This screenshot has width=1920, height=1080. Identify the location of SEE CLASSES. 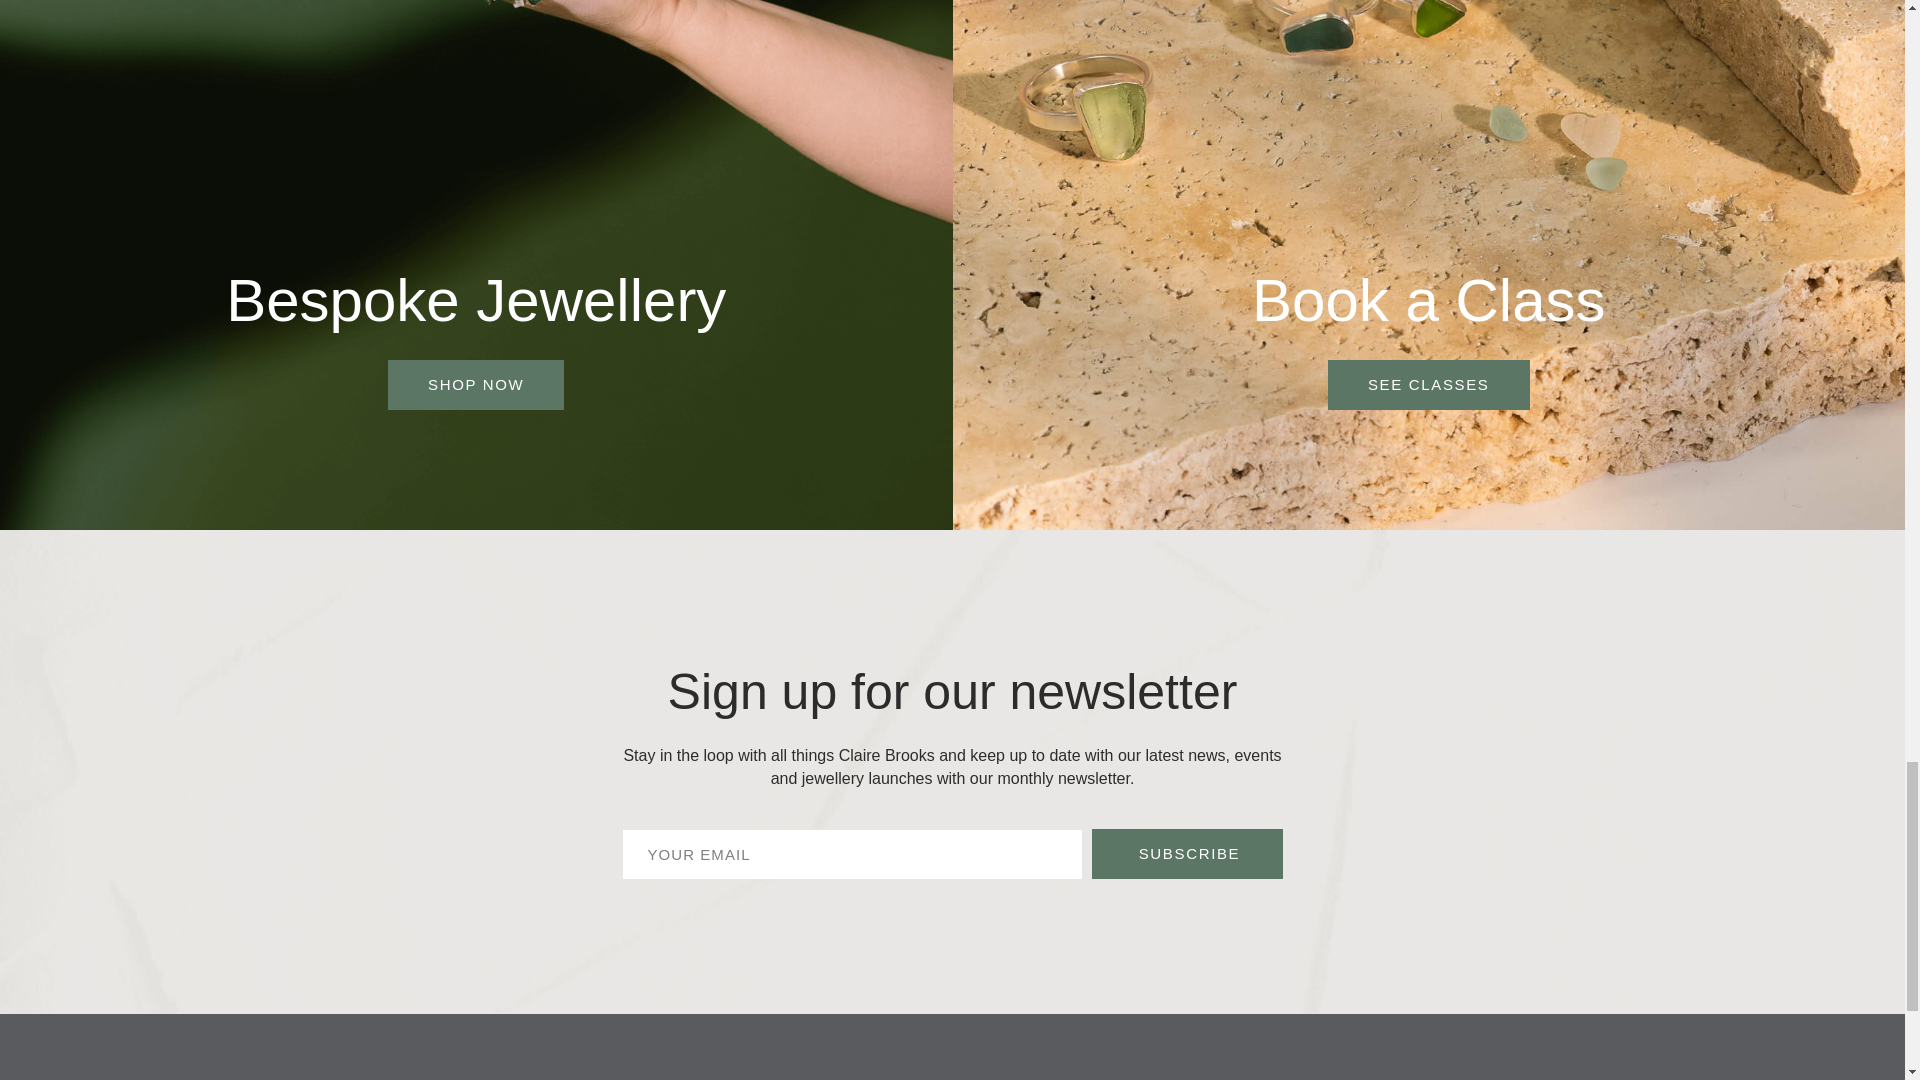
(1429, 384).